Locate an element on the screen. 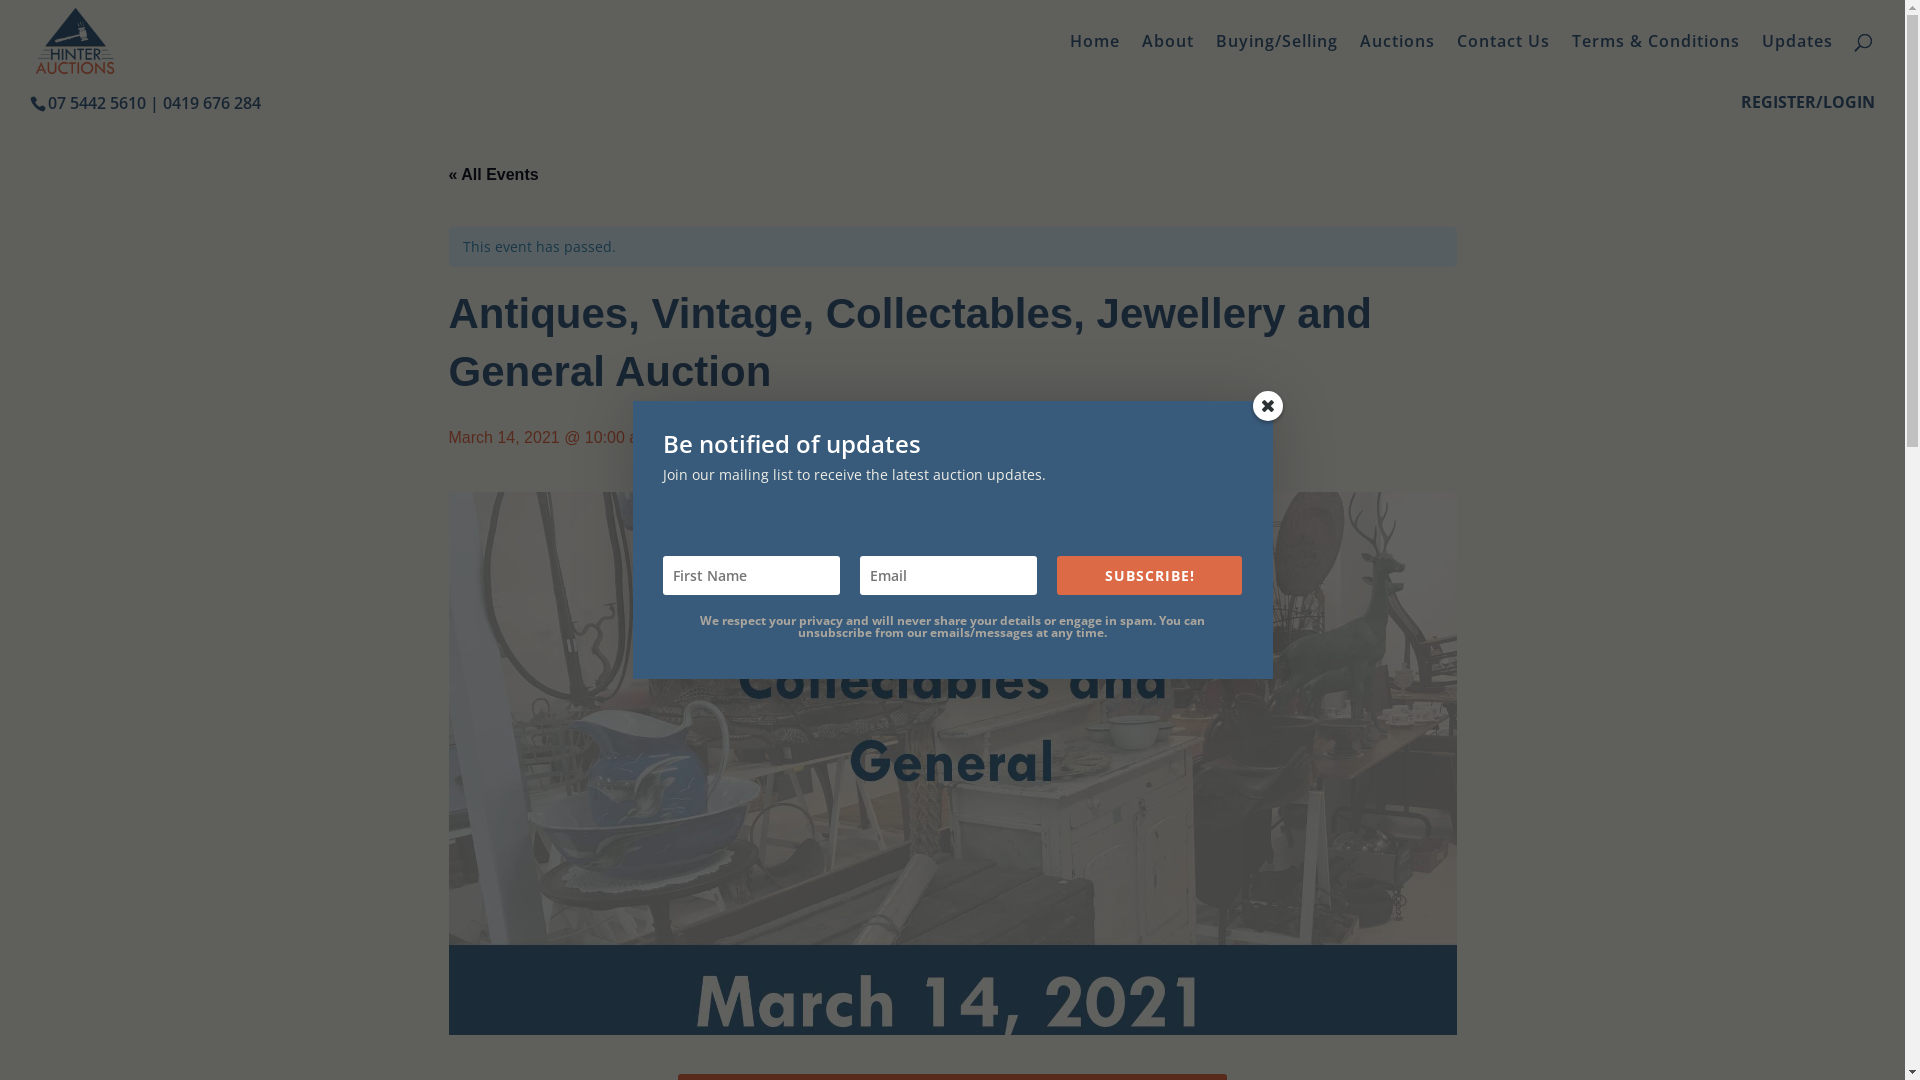 The image size is (1920, 1080). Terms & Conditions is located at coordinates (1656, 58).